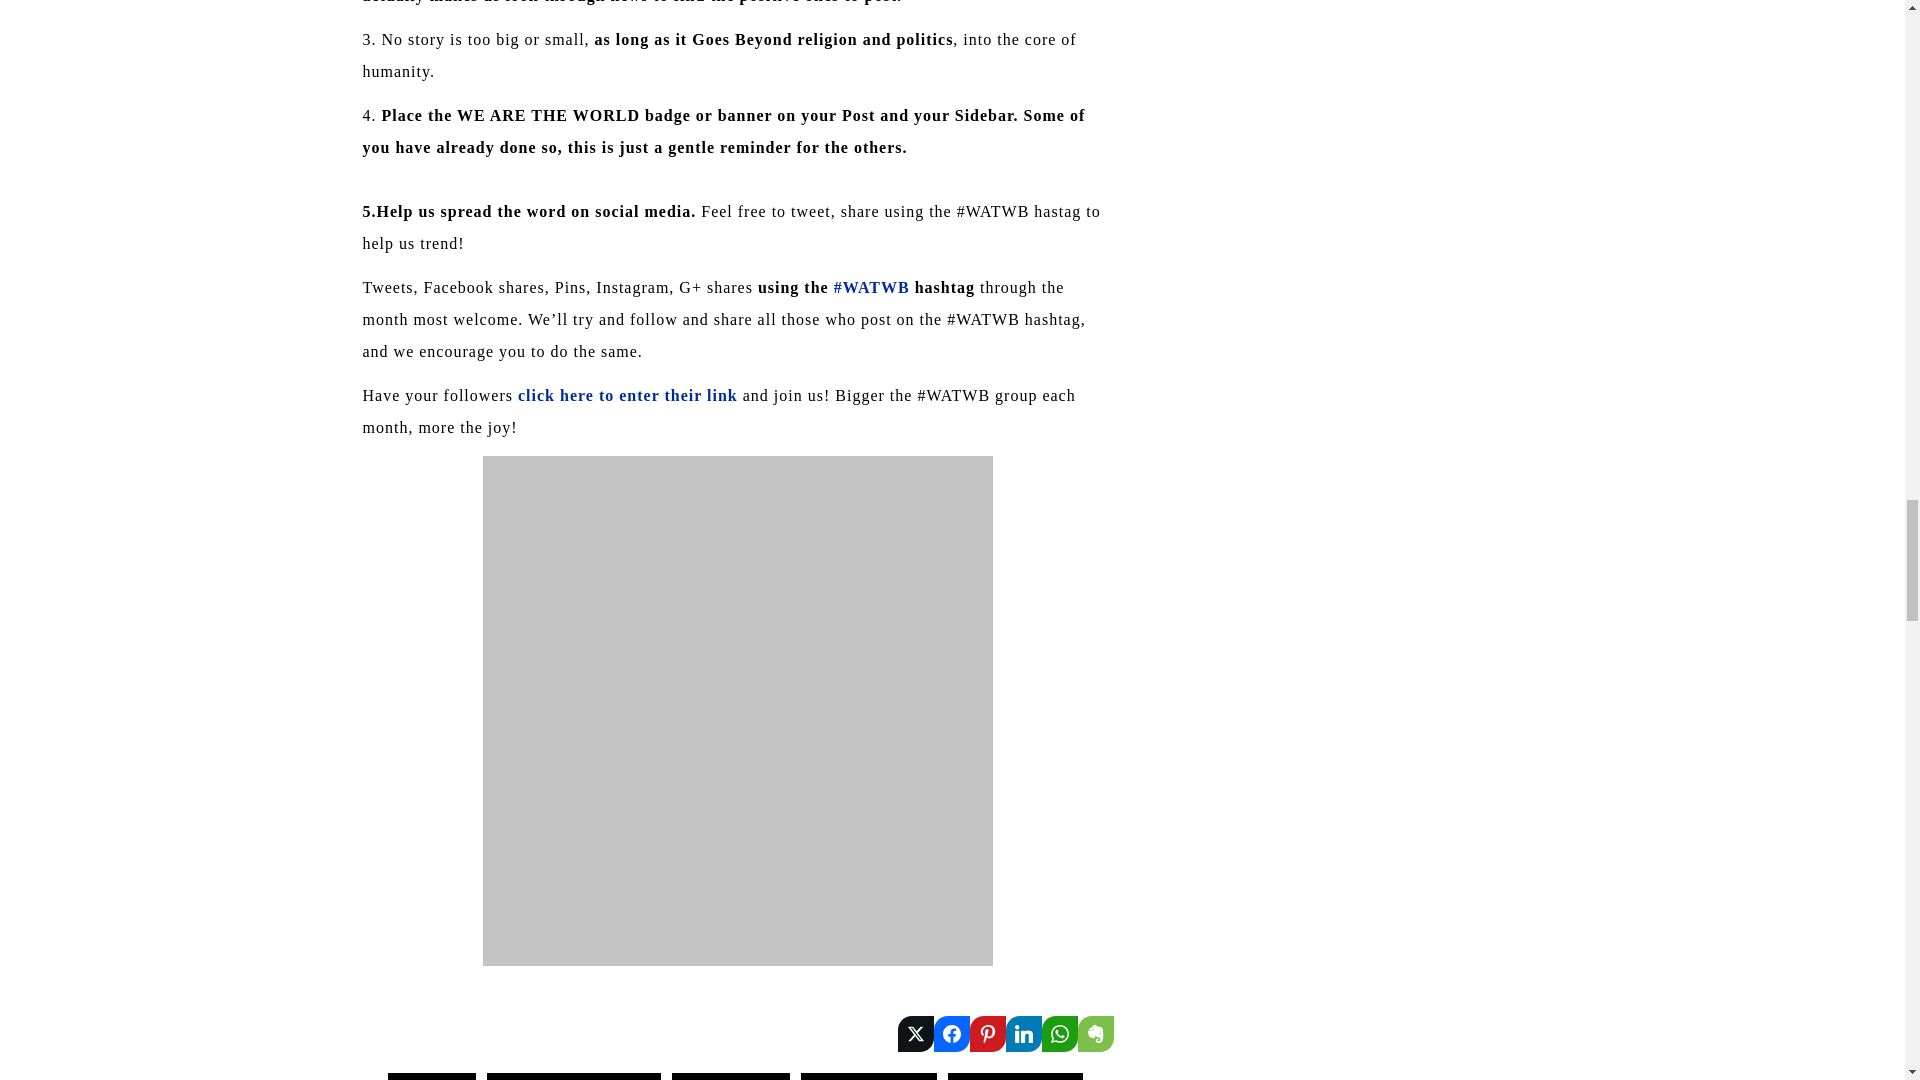  I want to click on mother nature, so click(730, 1076).